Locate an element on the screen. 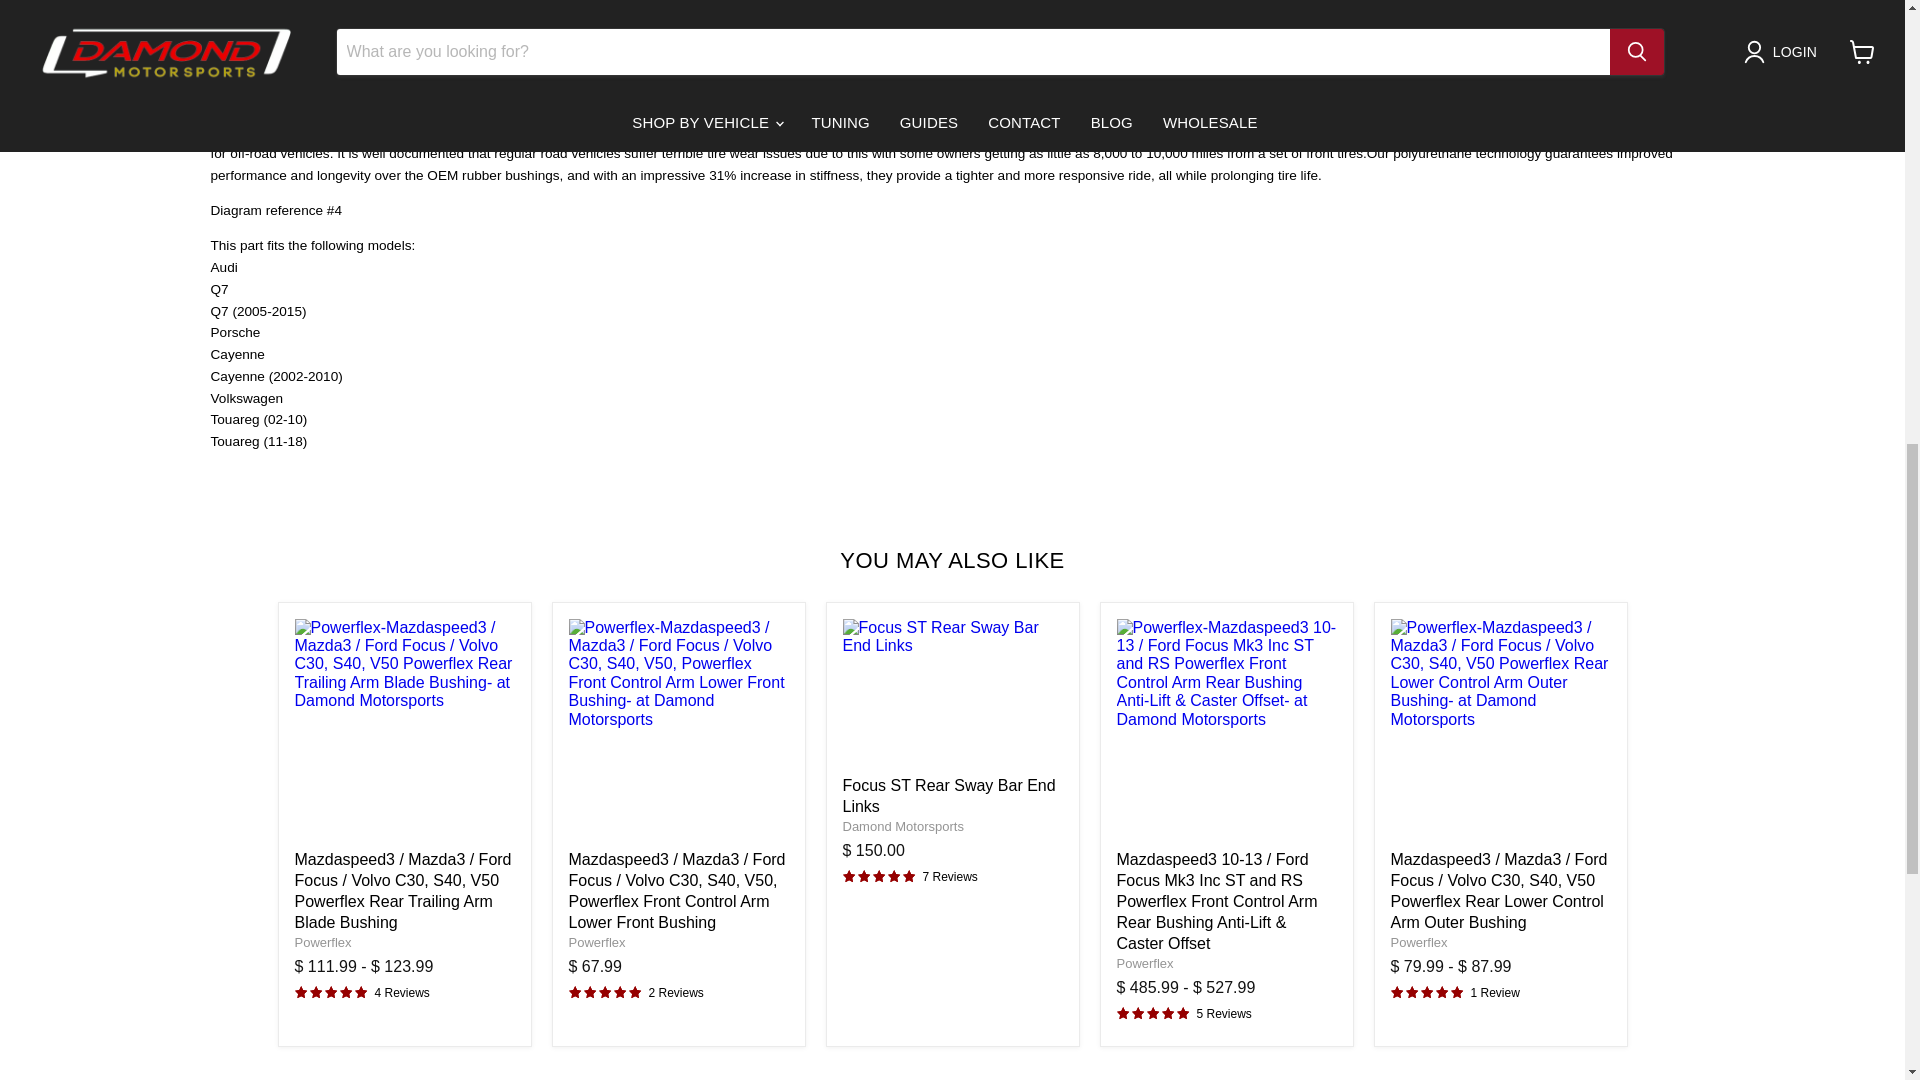  Damond Motorsports is located at coordinates (902, 826).